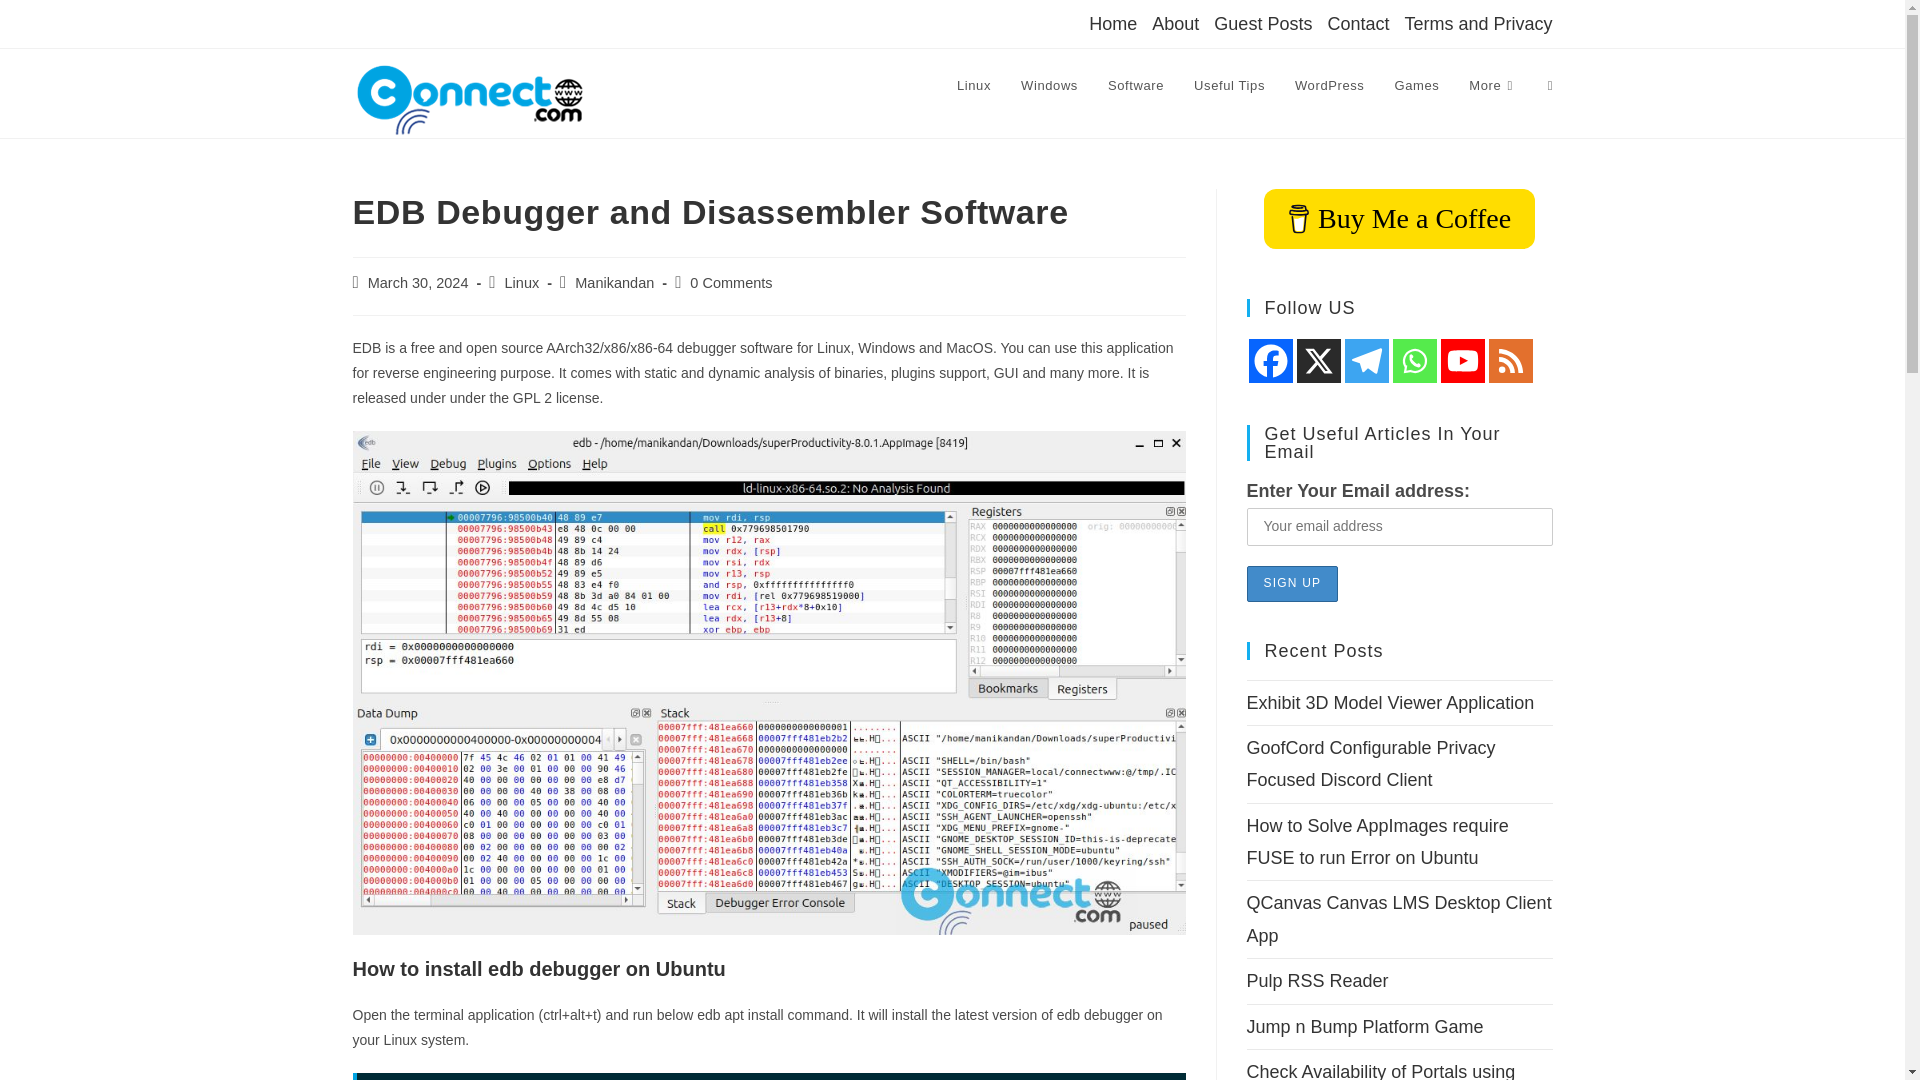  I want to click on Whatsapp, so click(1414, 361).